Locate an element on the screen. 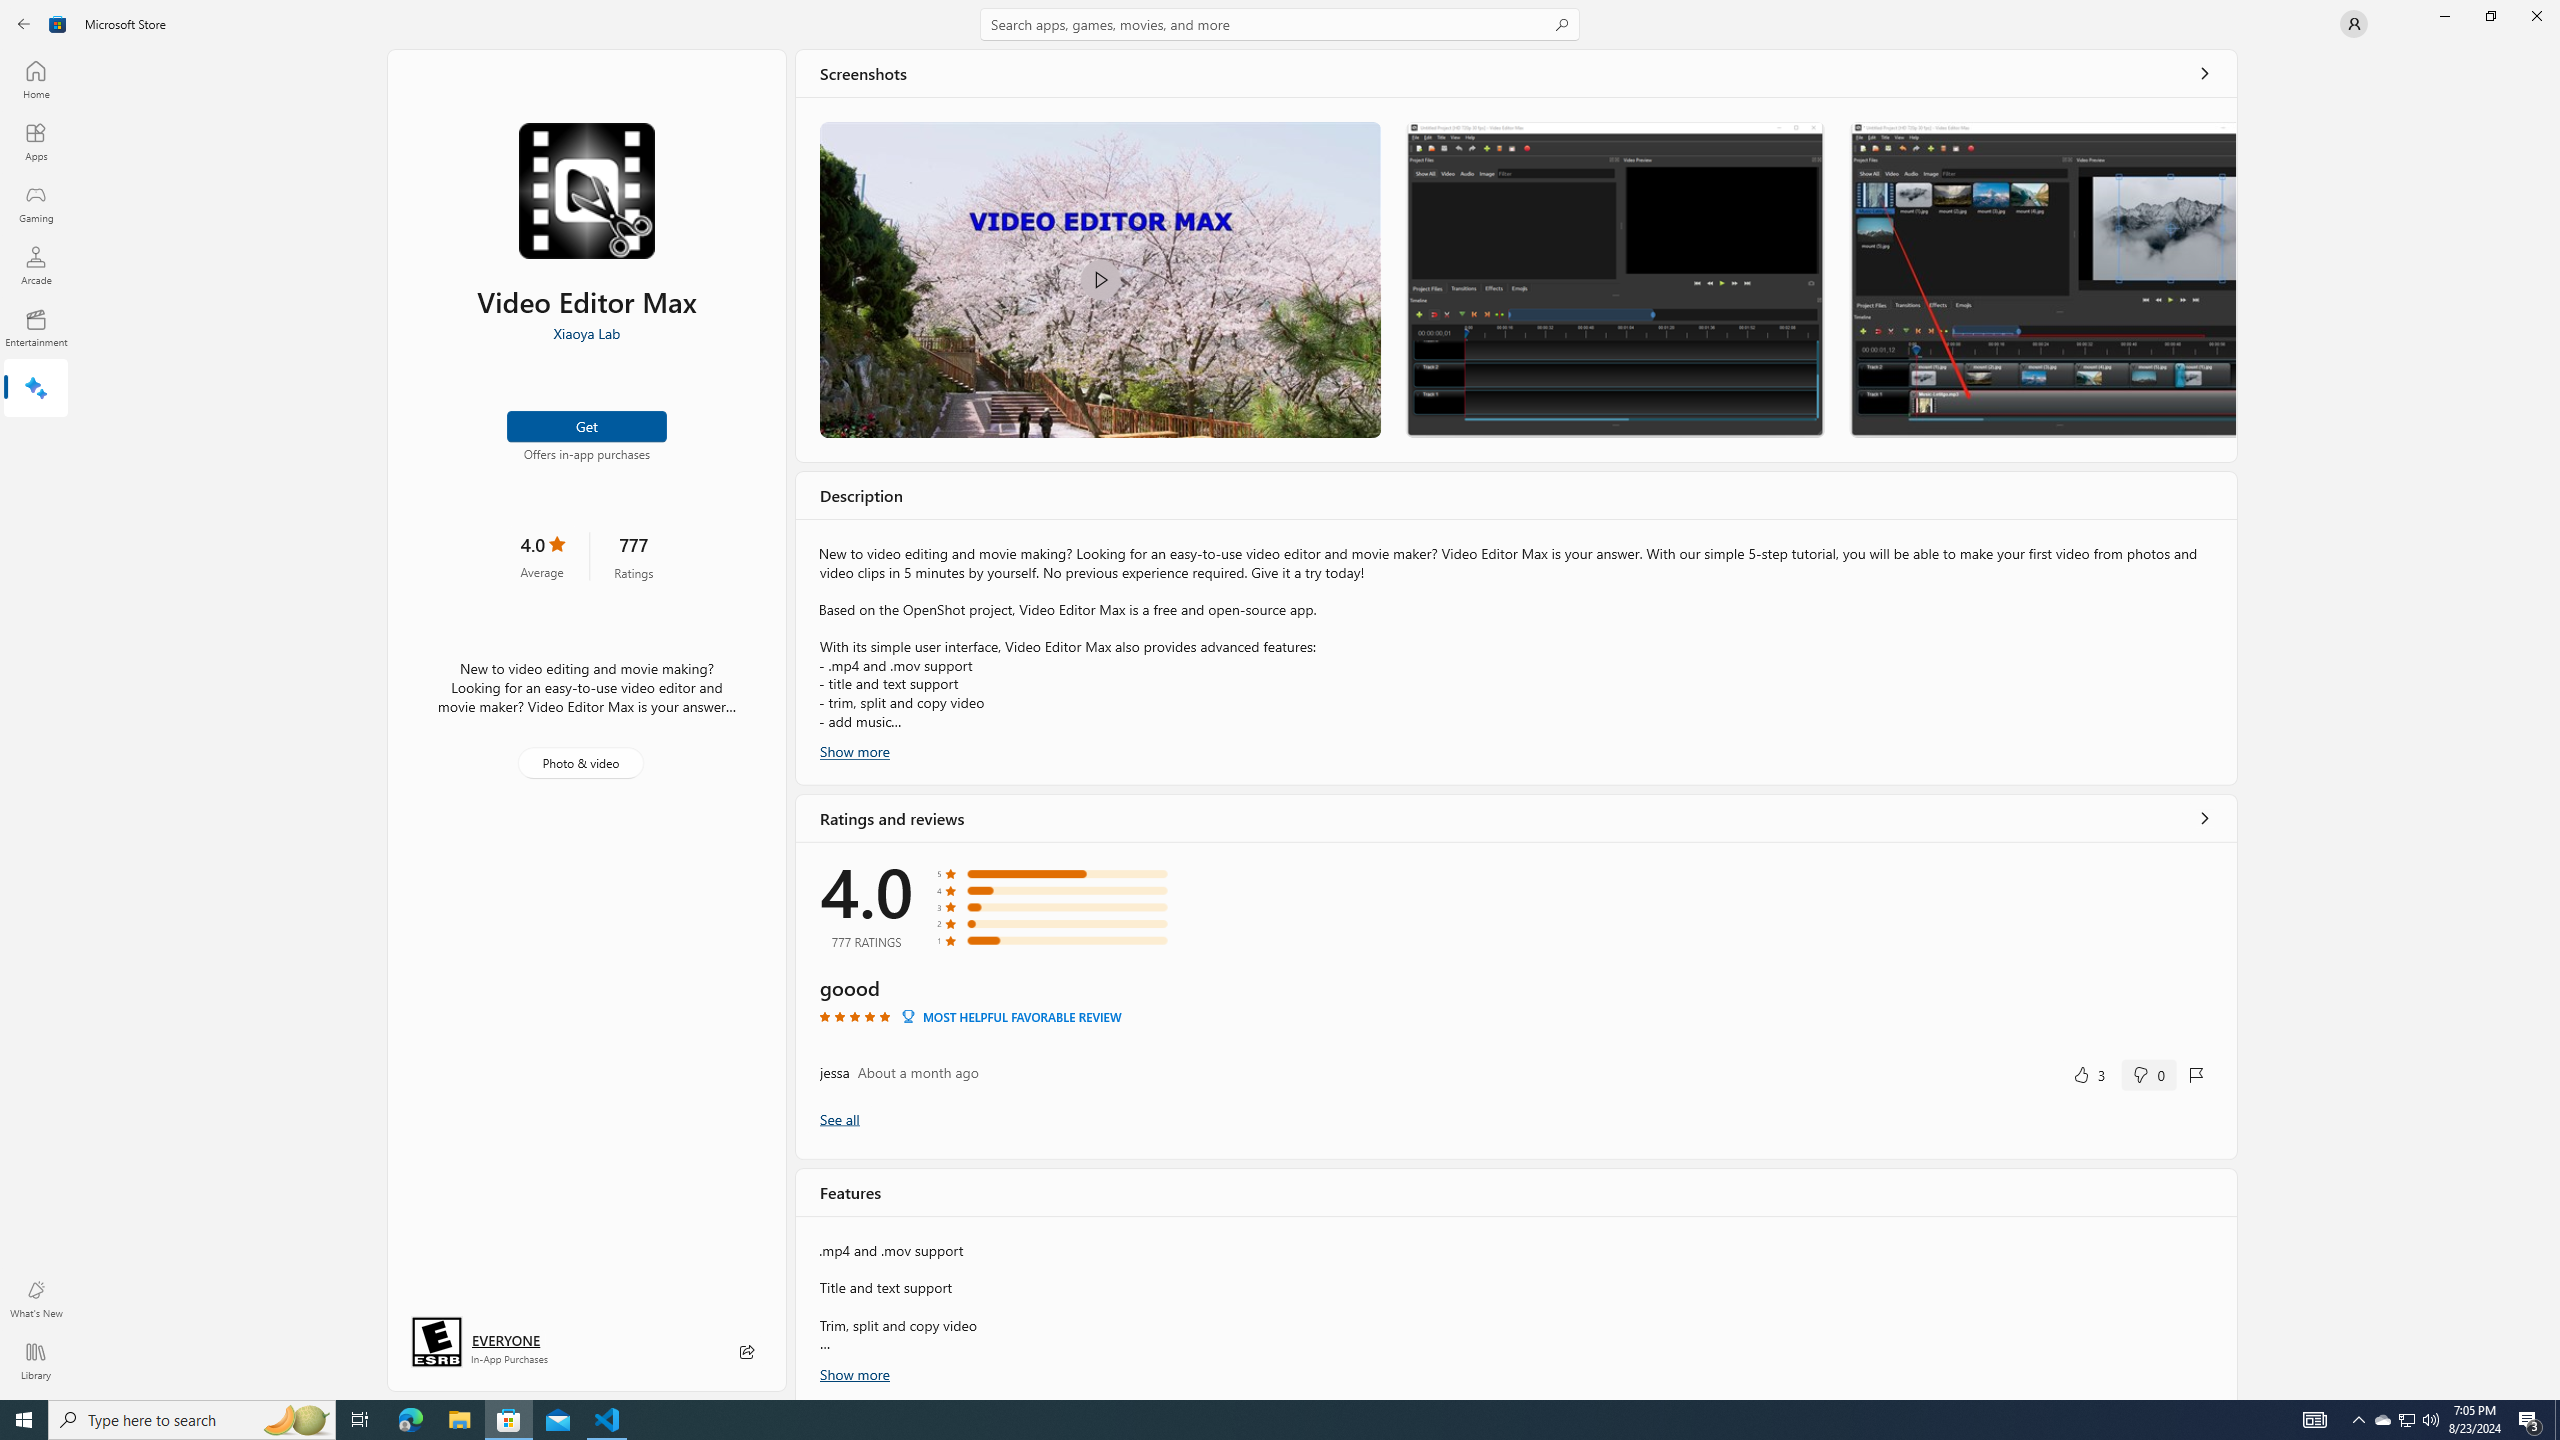 Image resolution: width=2560 pixels, height=1440 pixels. AI Hub is located at coordinates (36, 389).